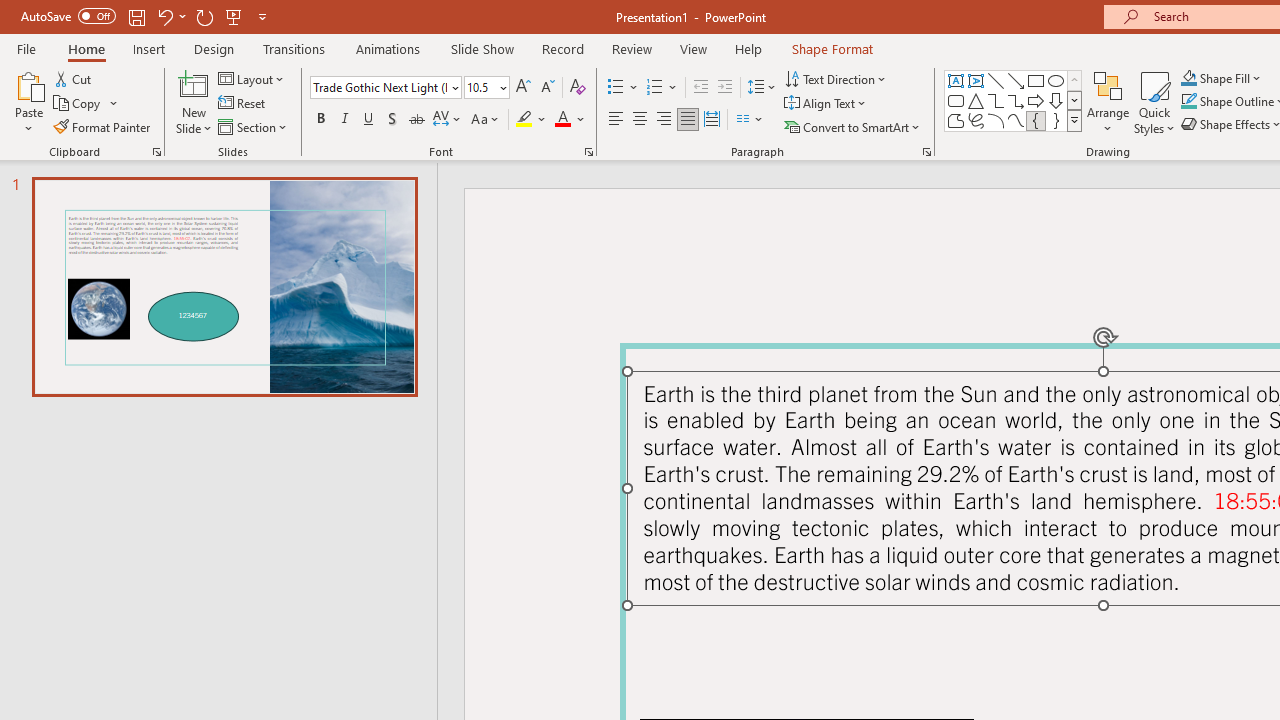 The height and width of the screenshot is (720, 1280). I want to click on Row Down, so click(1074, 100).